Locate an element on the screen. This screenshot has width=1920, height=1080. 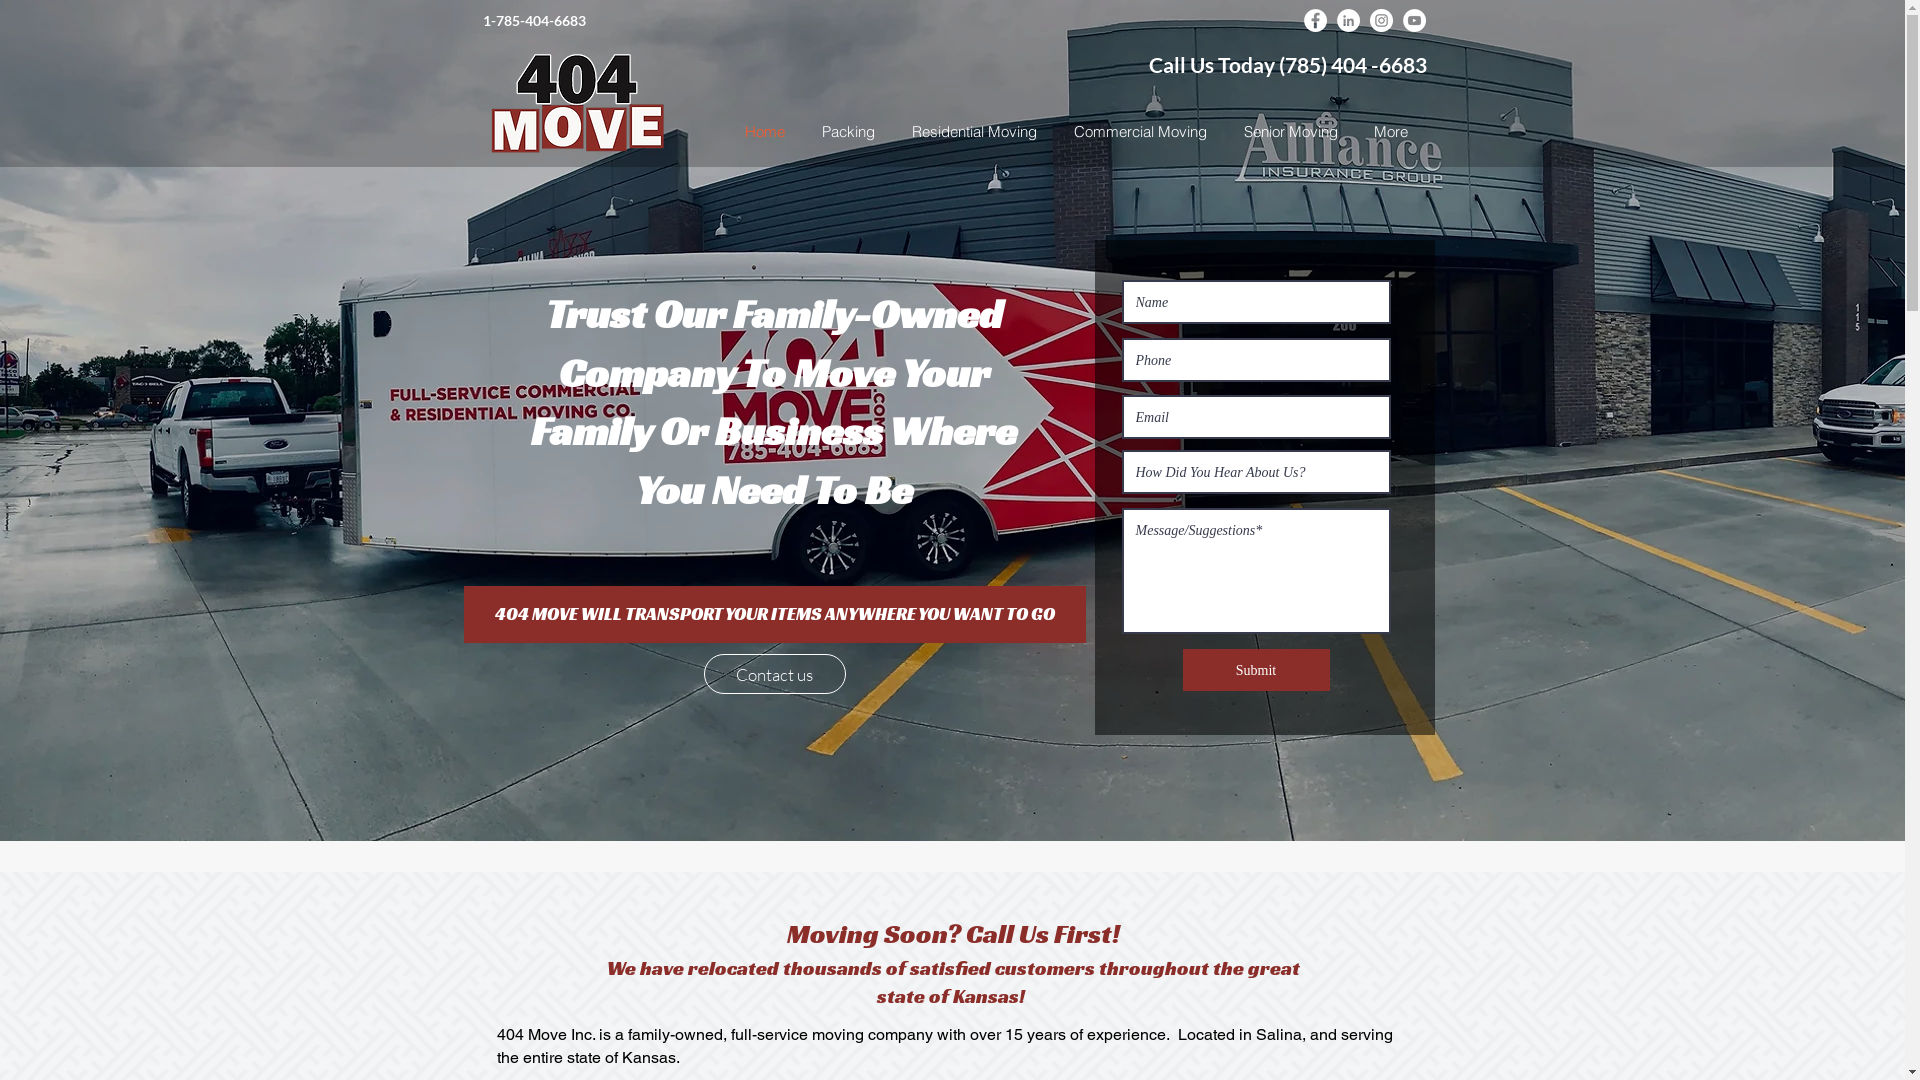
Residential Moving is located at coordinates (975, 132).